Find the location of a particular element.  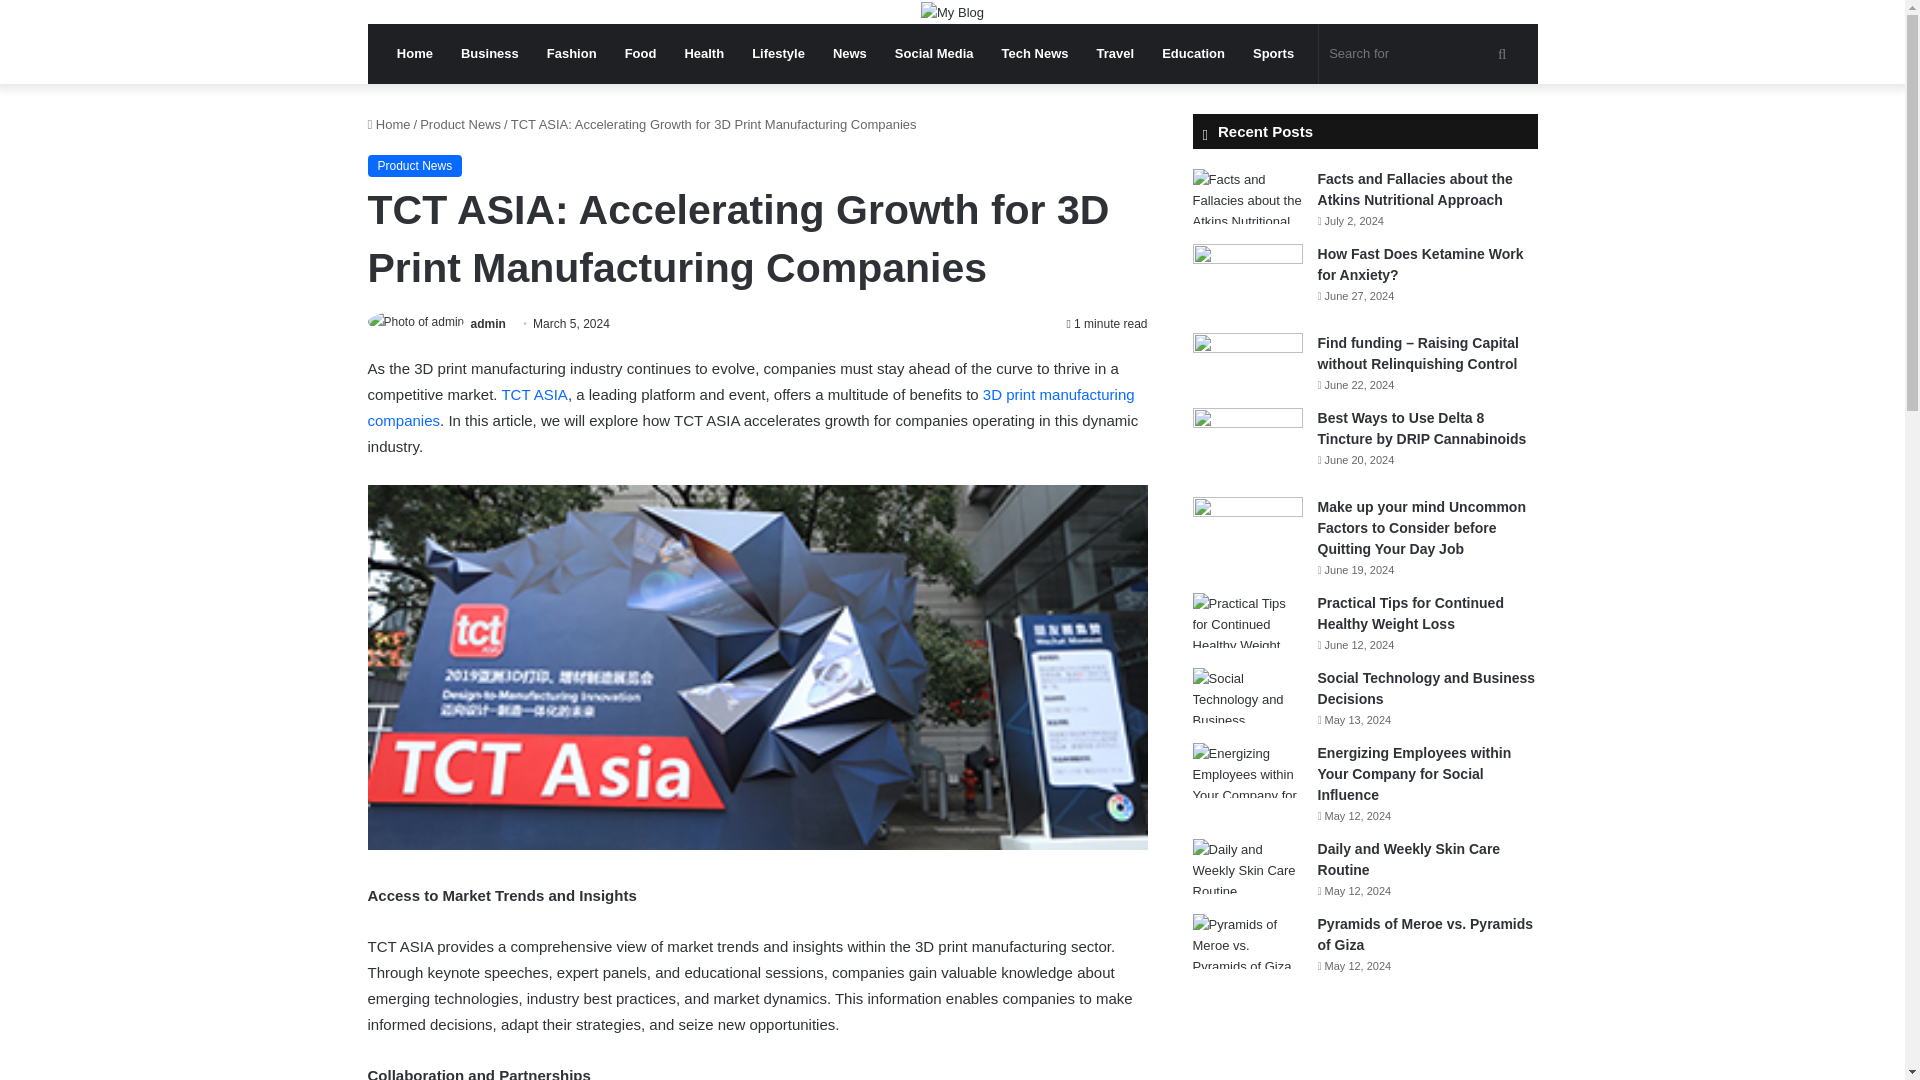

Social Media is located at coordinates (934, 54).